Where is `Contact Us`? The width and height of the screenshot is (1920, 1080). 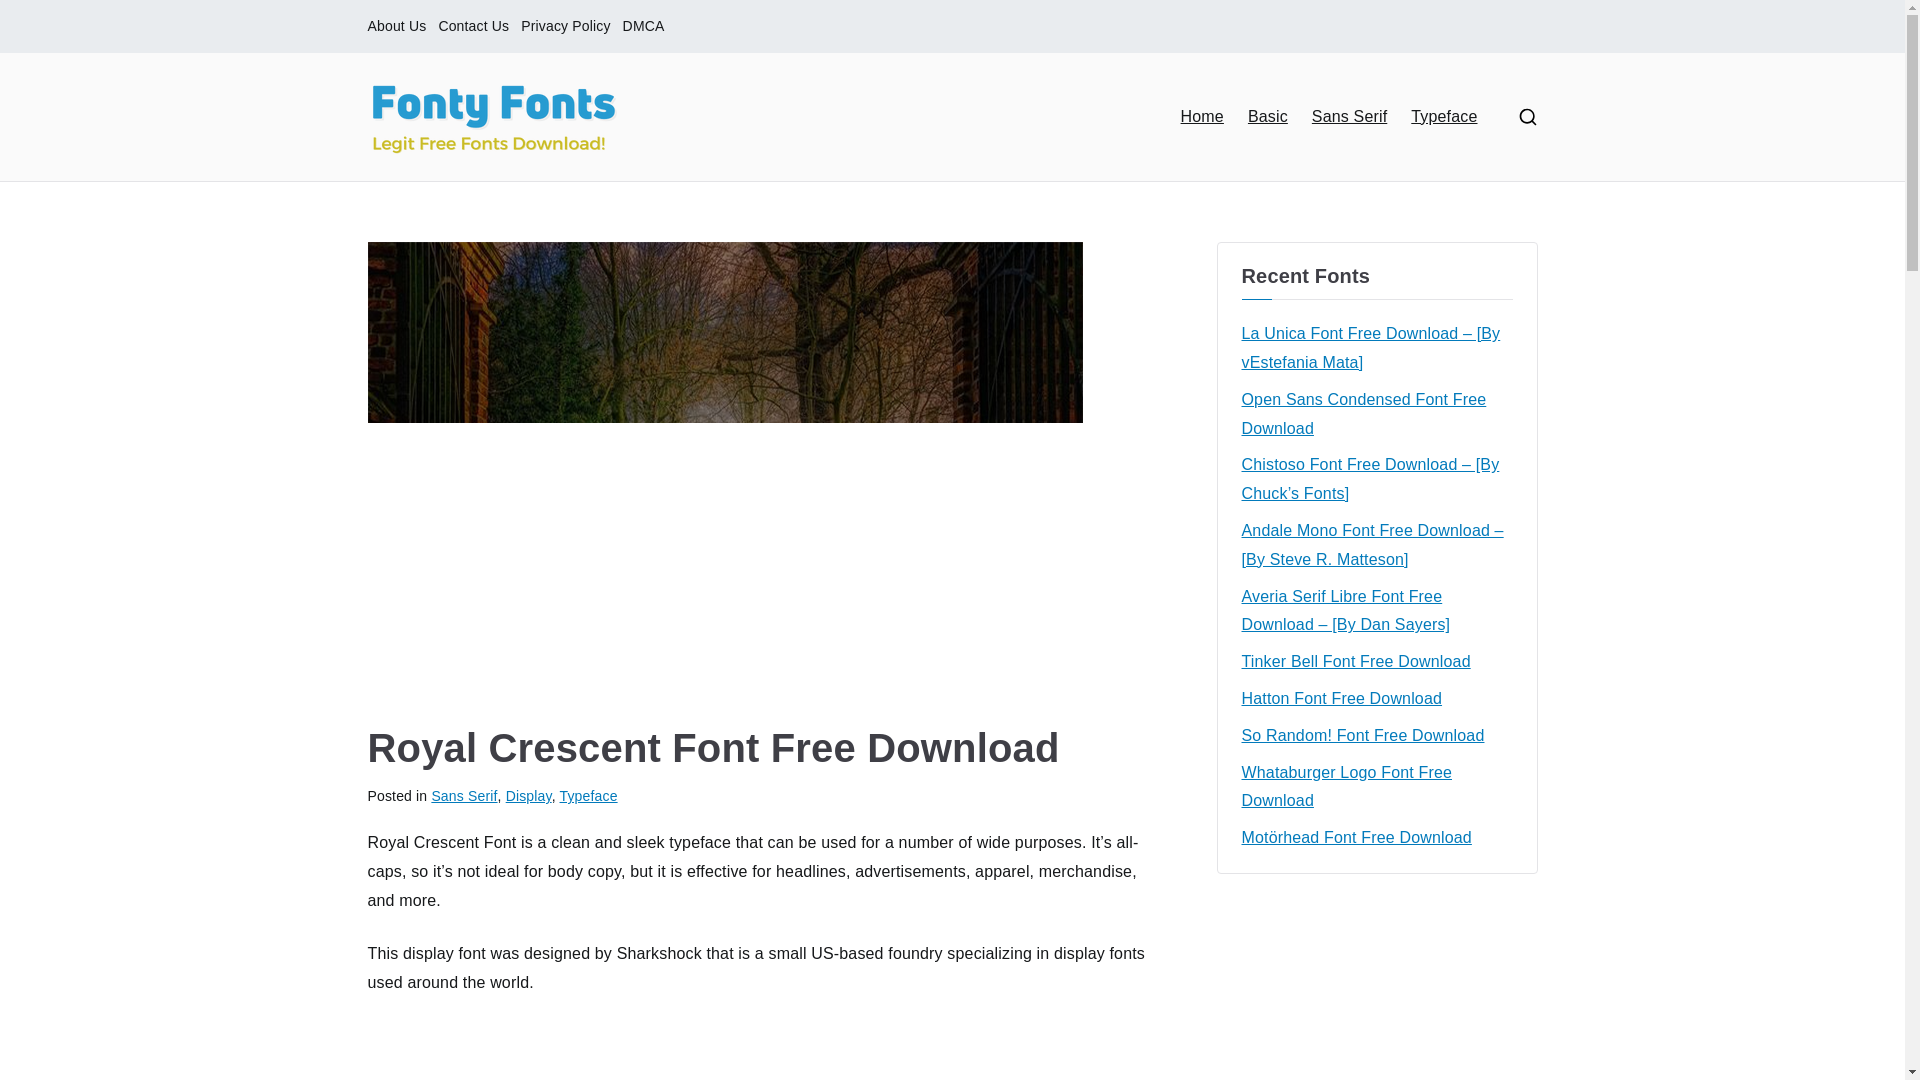
Contact Us is located at coordinates (472, 26).